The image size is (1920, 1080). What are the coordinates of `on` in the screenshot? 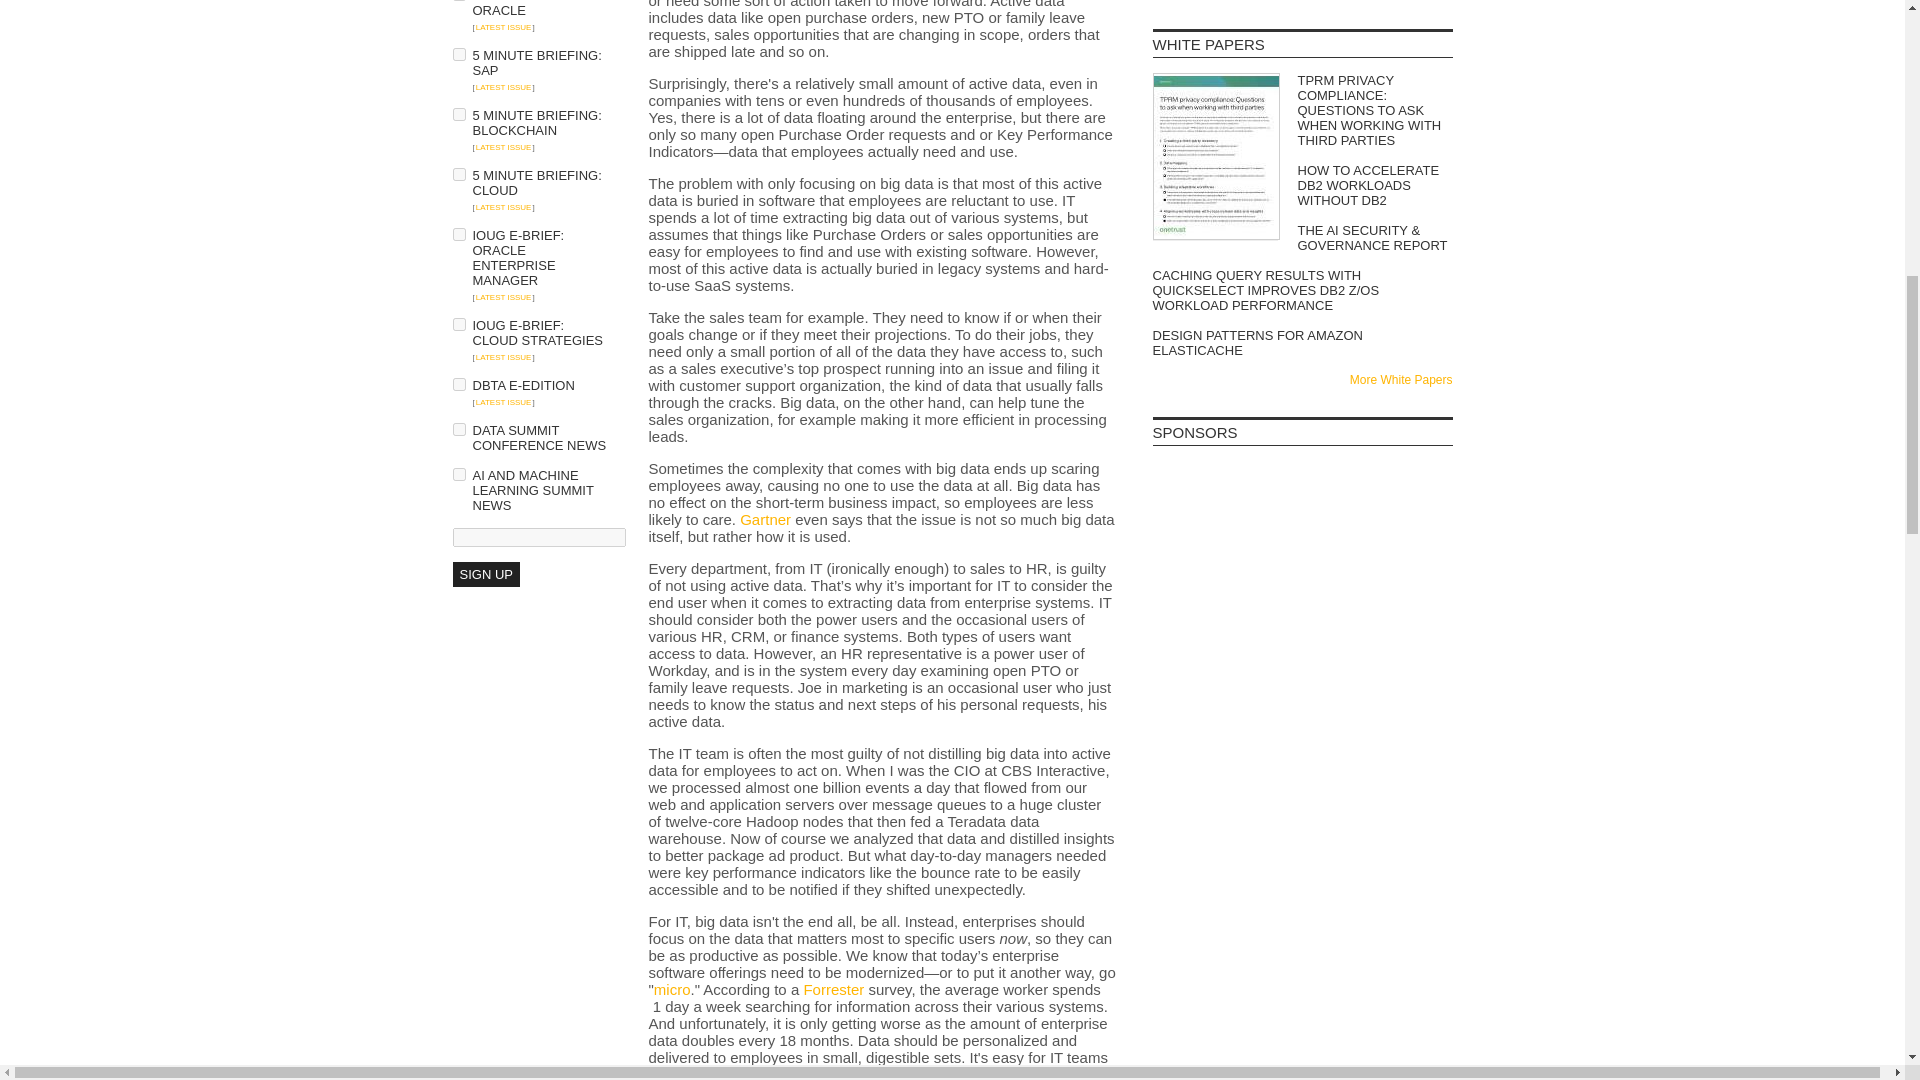 It's located at (458, 324).